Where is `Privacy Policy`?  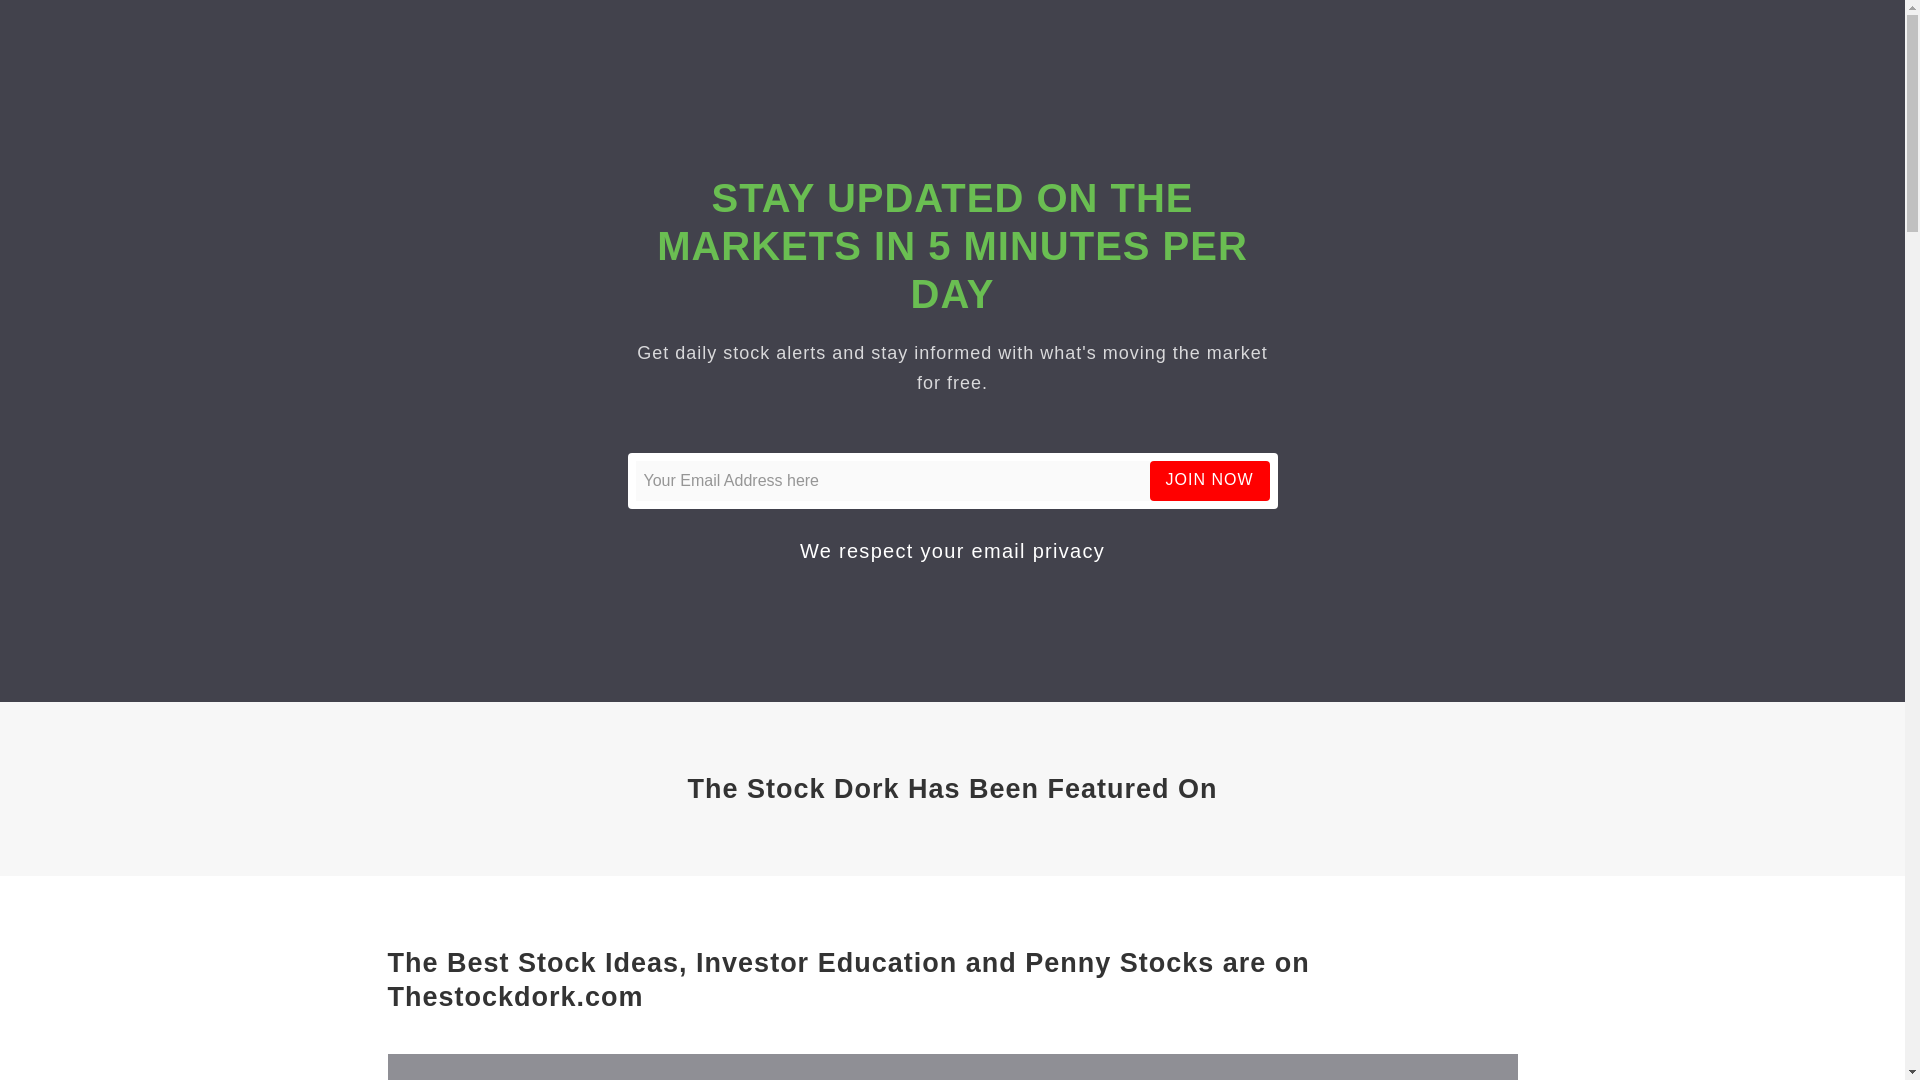 Privacy Policy is located at coordinates (1038, 550).